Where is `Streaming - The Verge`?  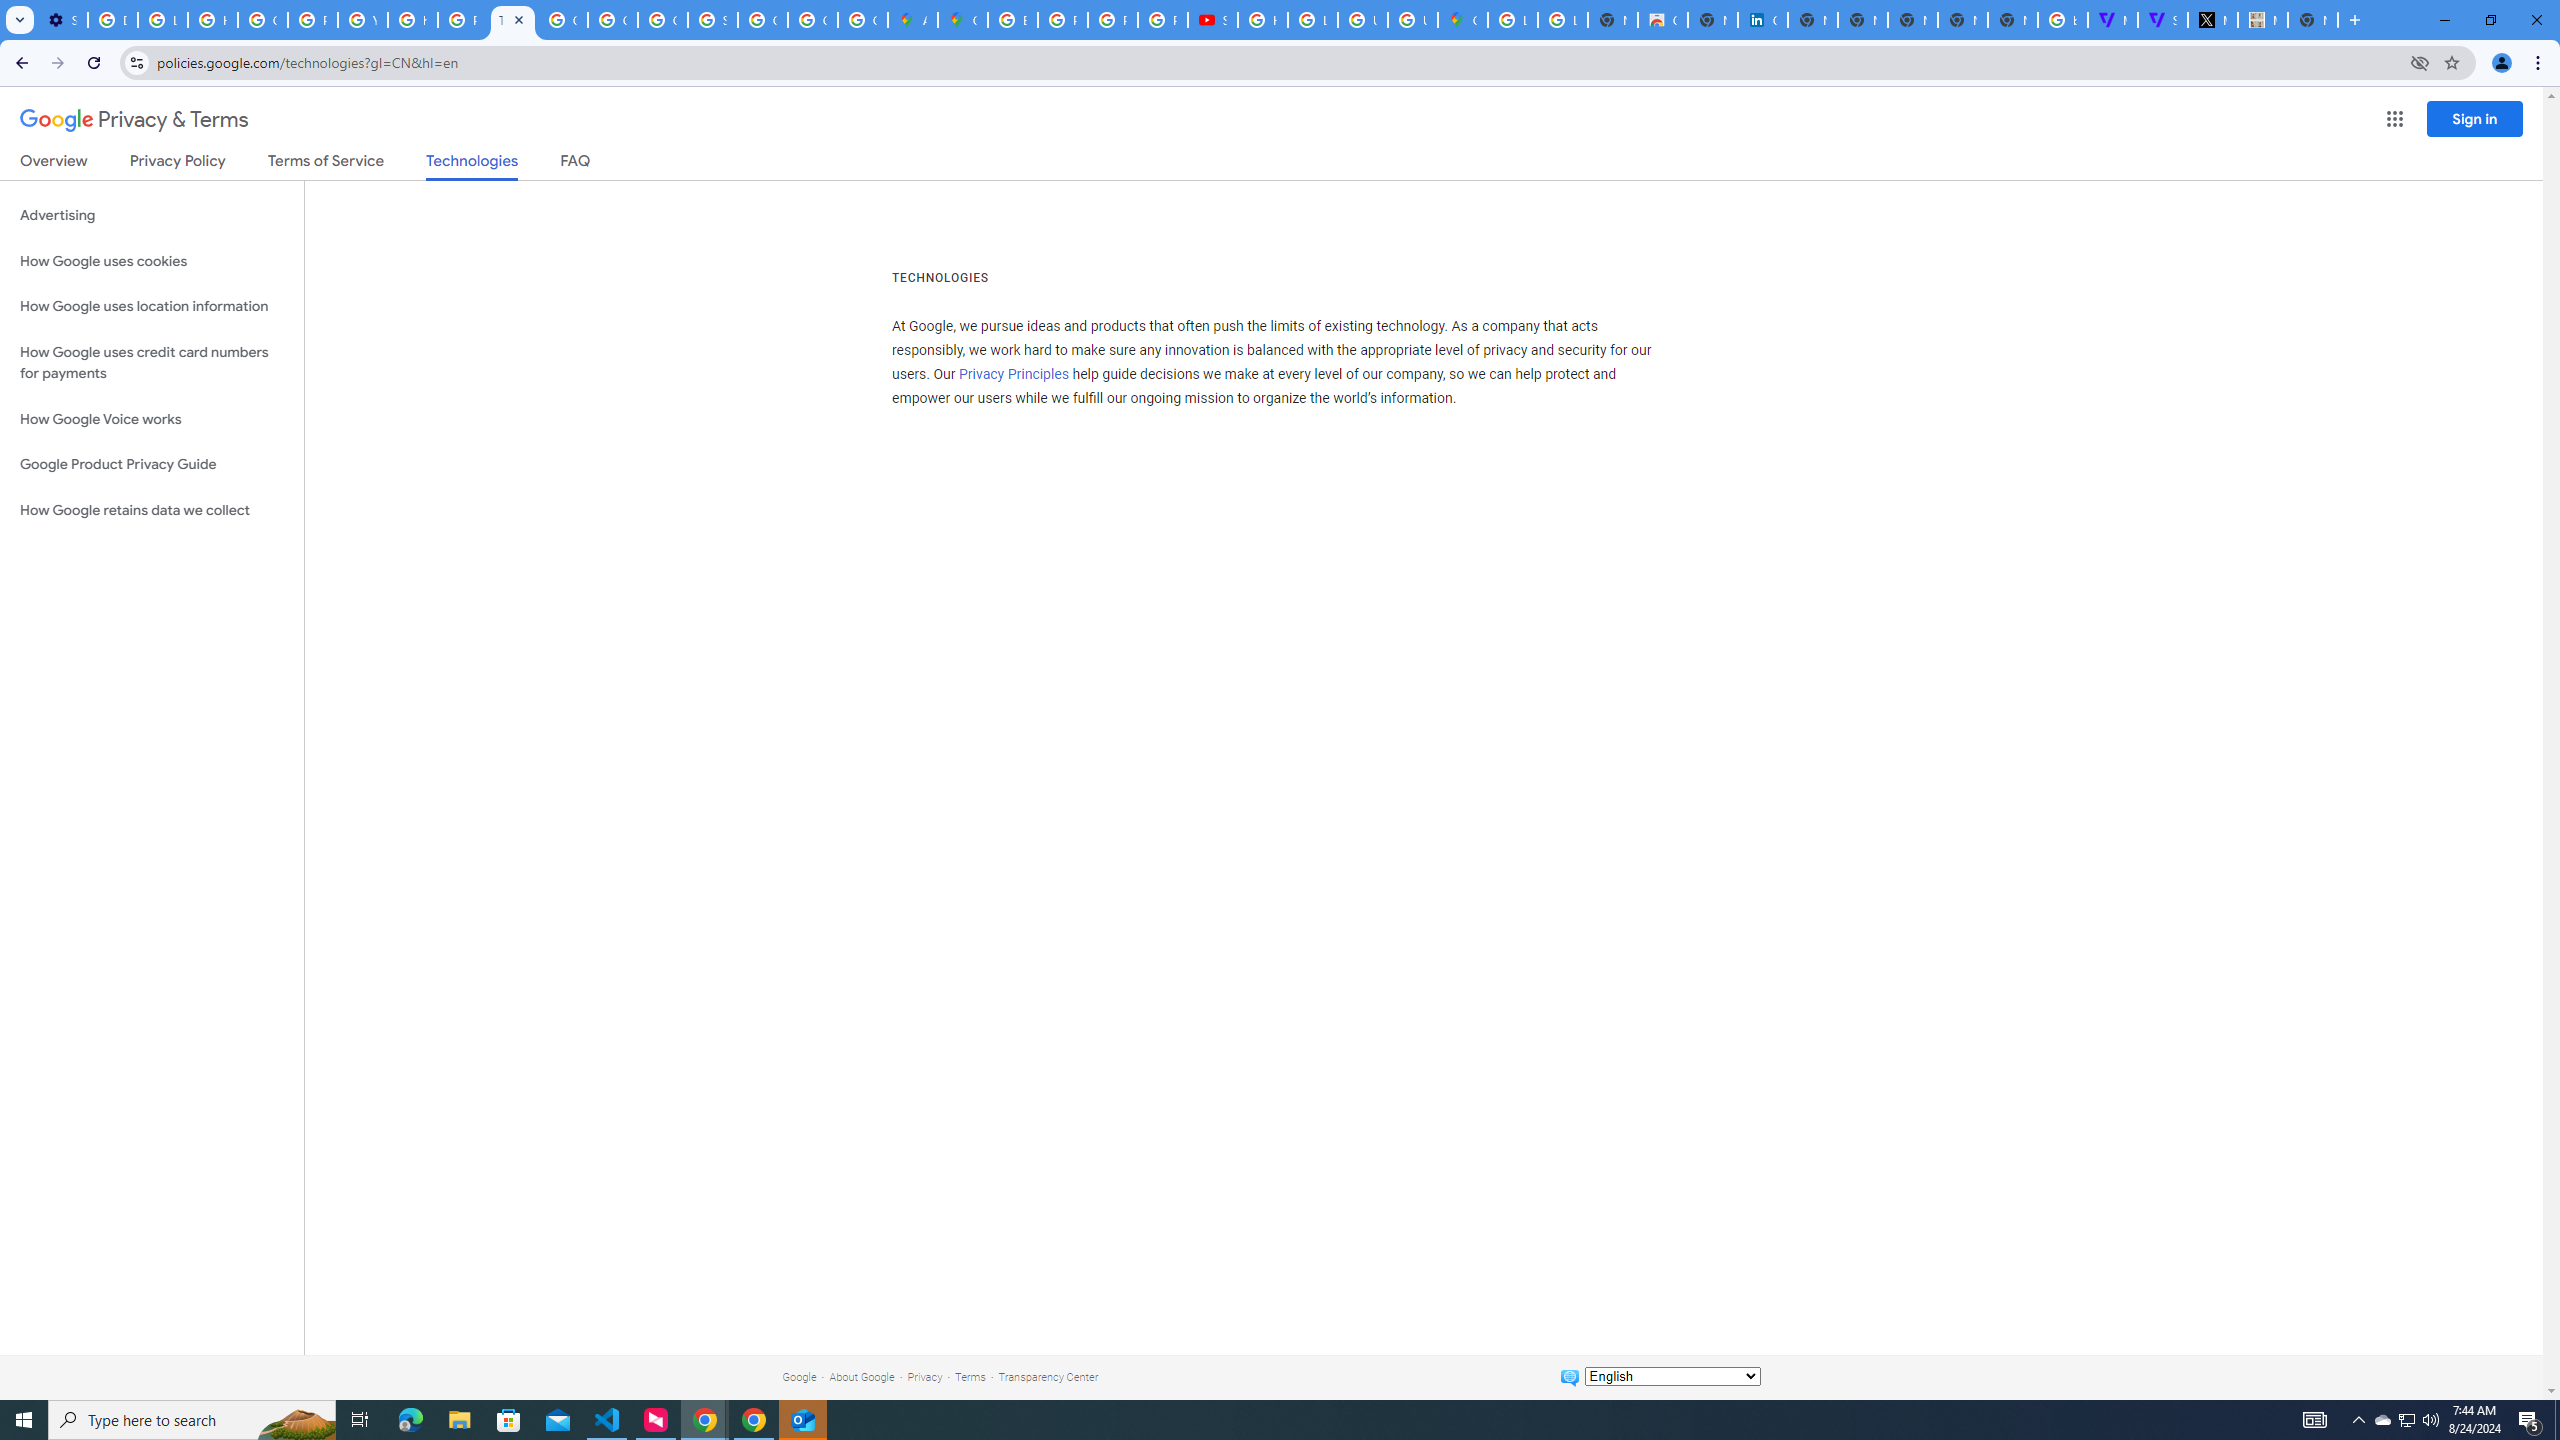 Streaming - The Verge is located at coordinates (2162, 20).